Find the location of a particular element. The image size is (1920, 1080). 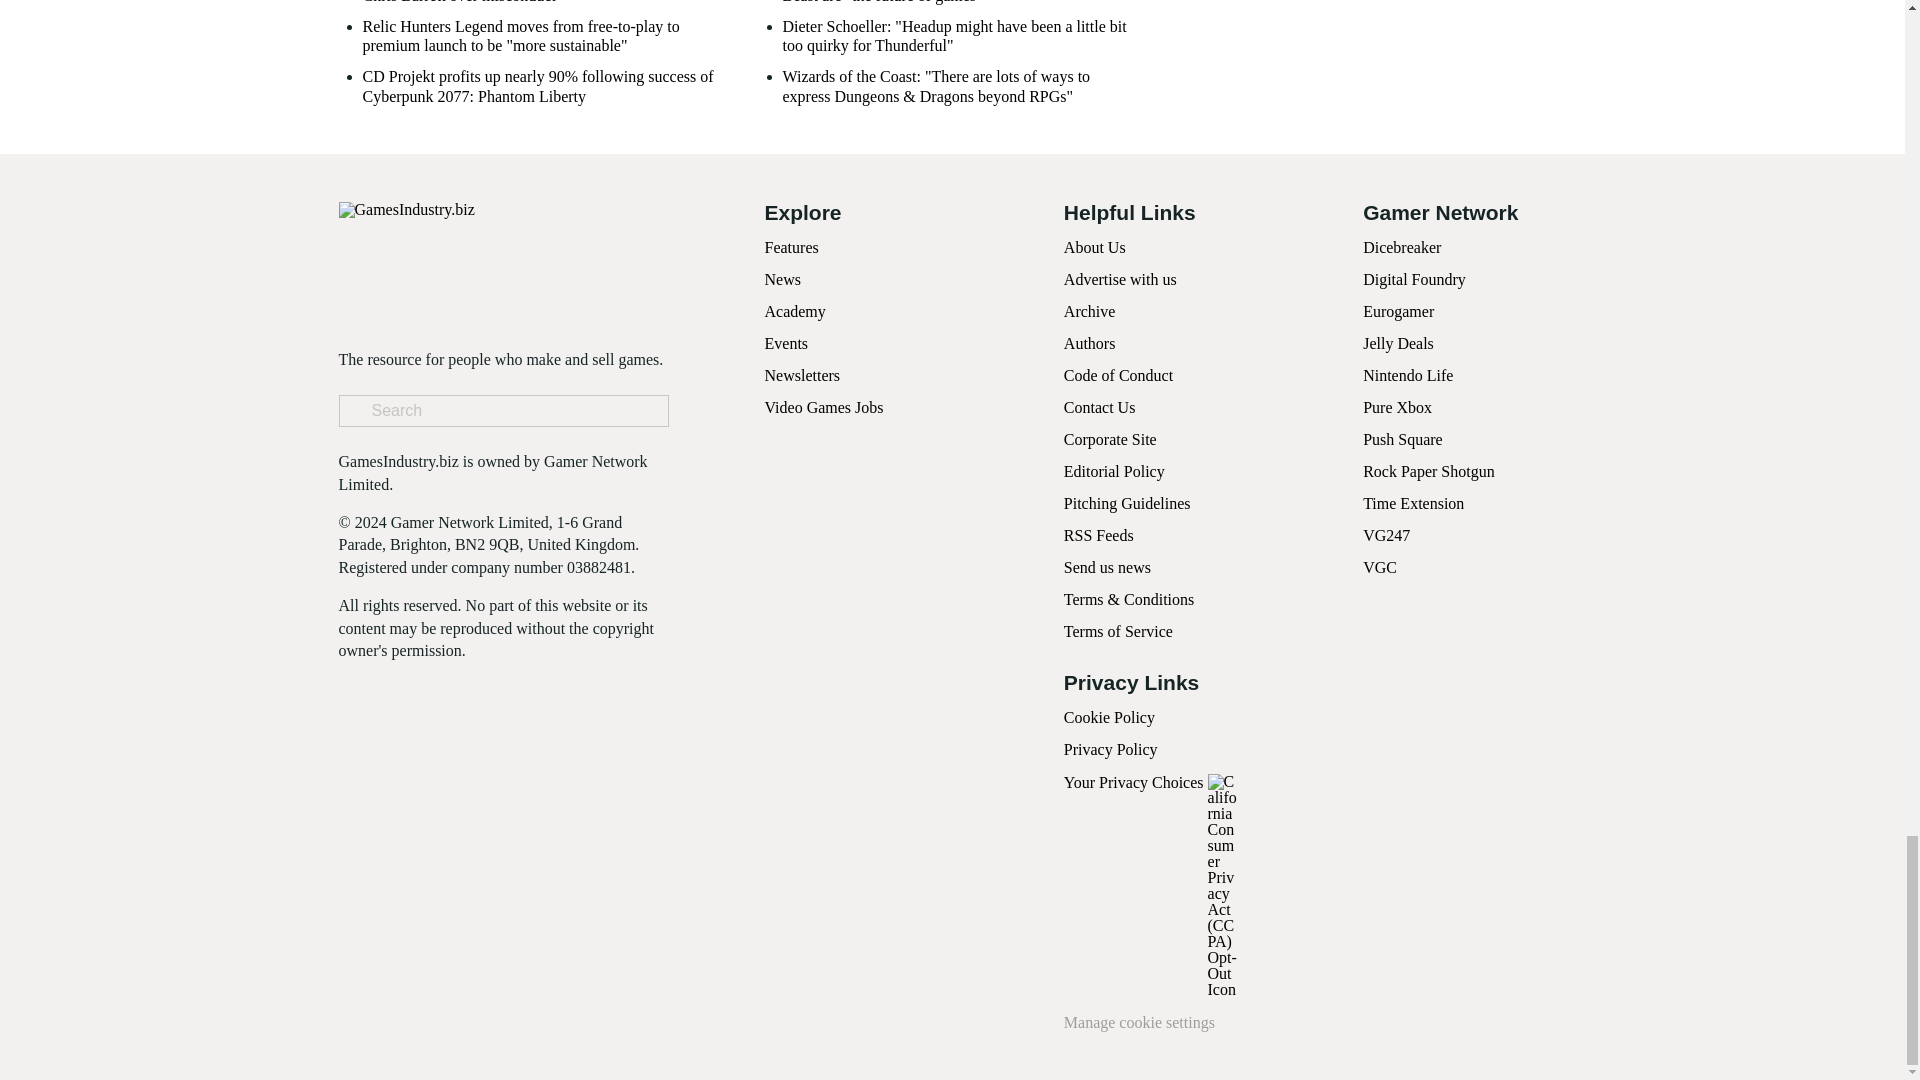

About Us is located at coordinates (1094, 246).